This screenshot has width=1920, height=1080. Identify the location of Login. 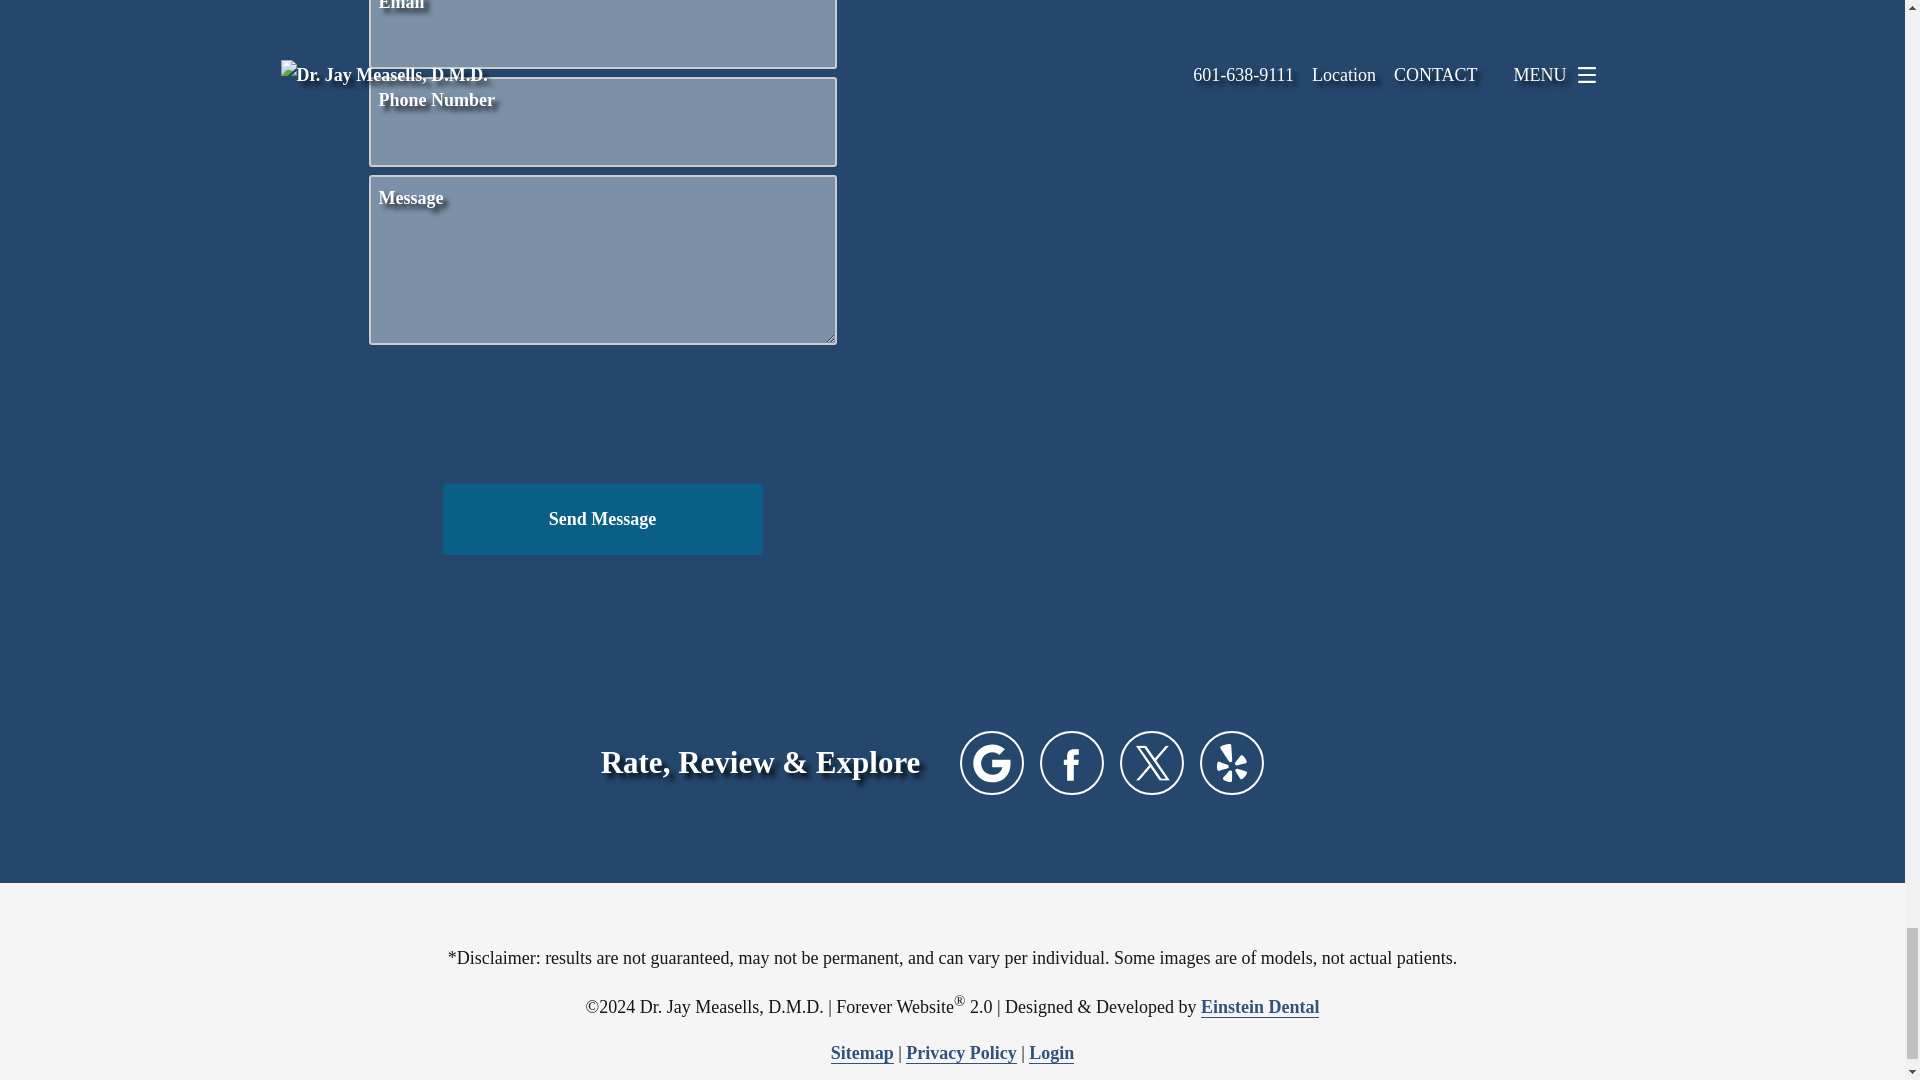
(1051, 1053).